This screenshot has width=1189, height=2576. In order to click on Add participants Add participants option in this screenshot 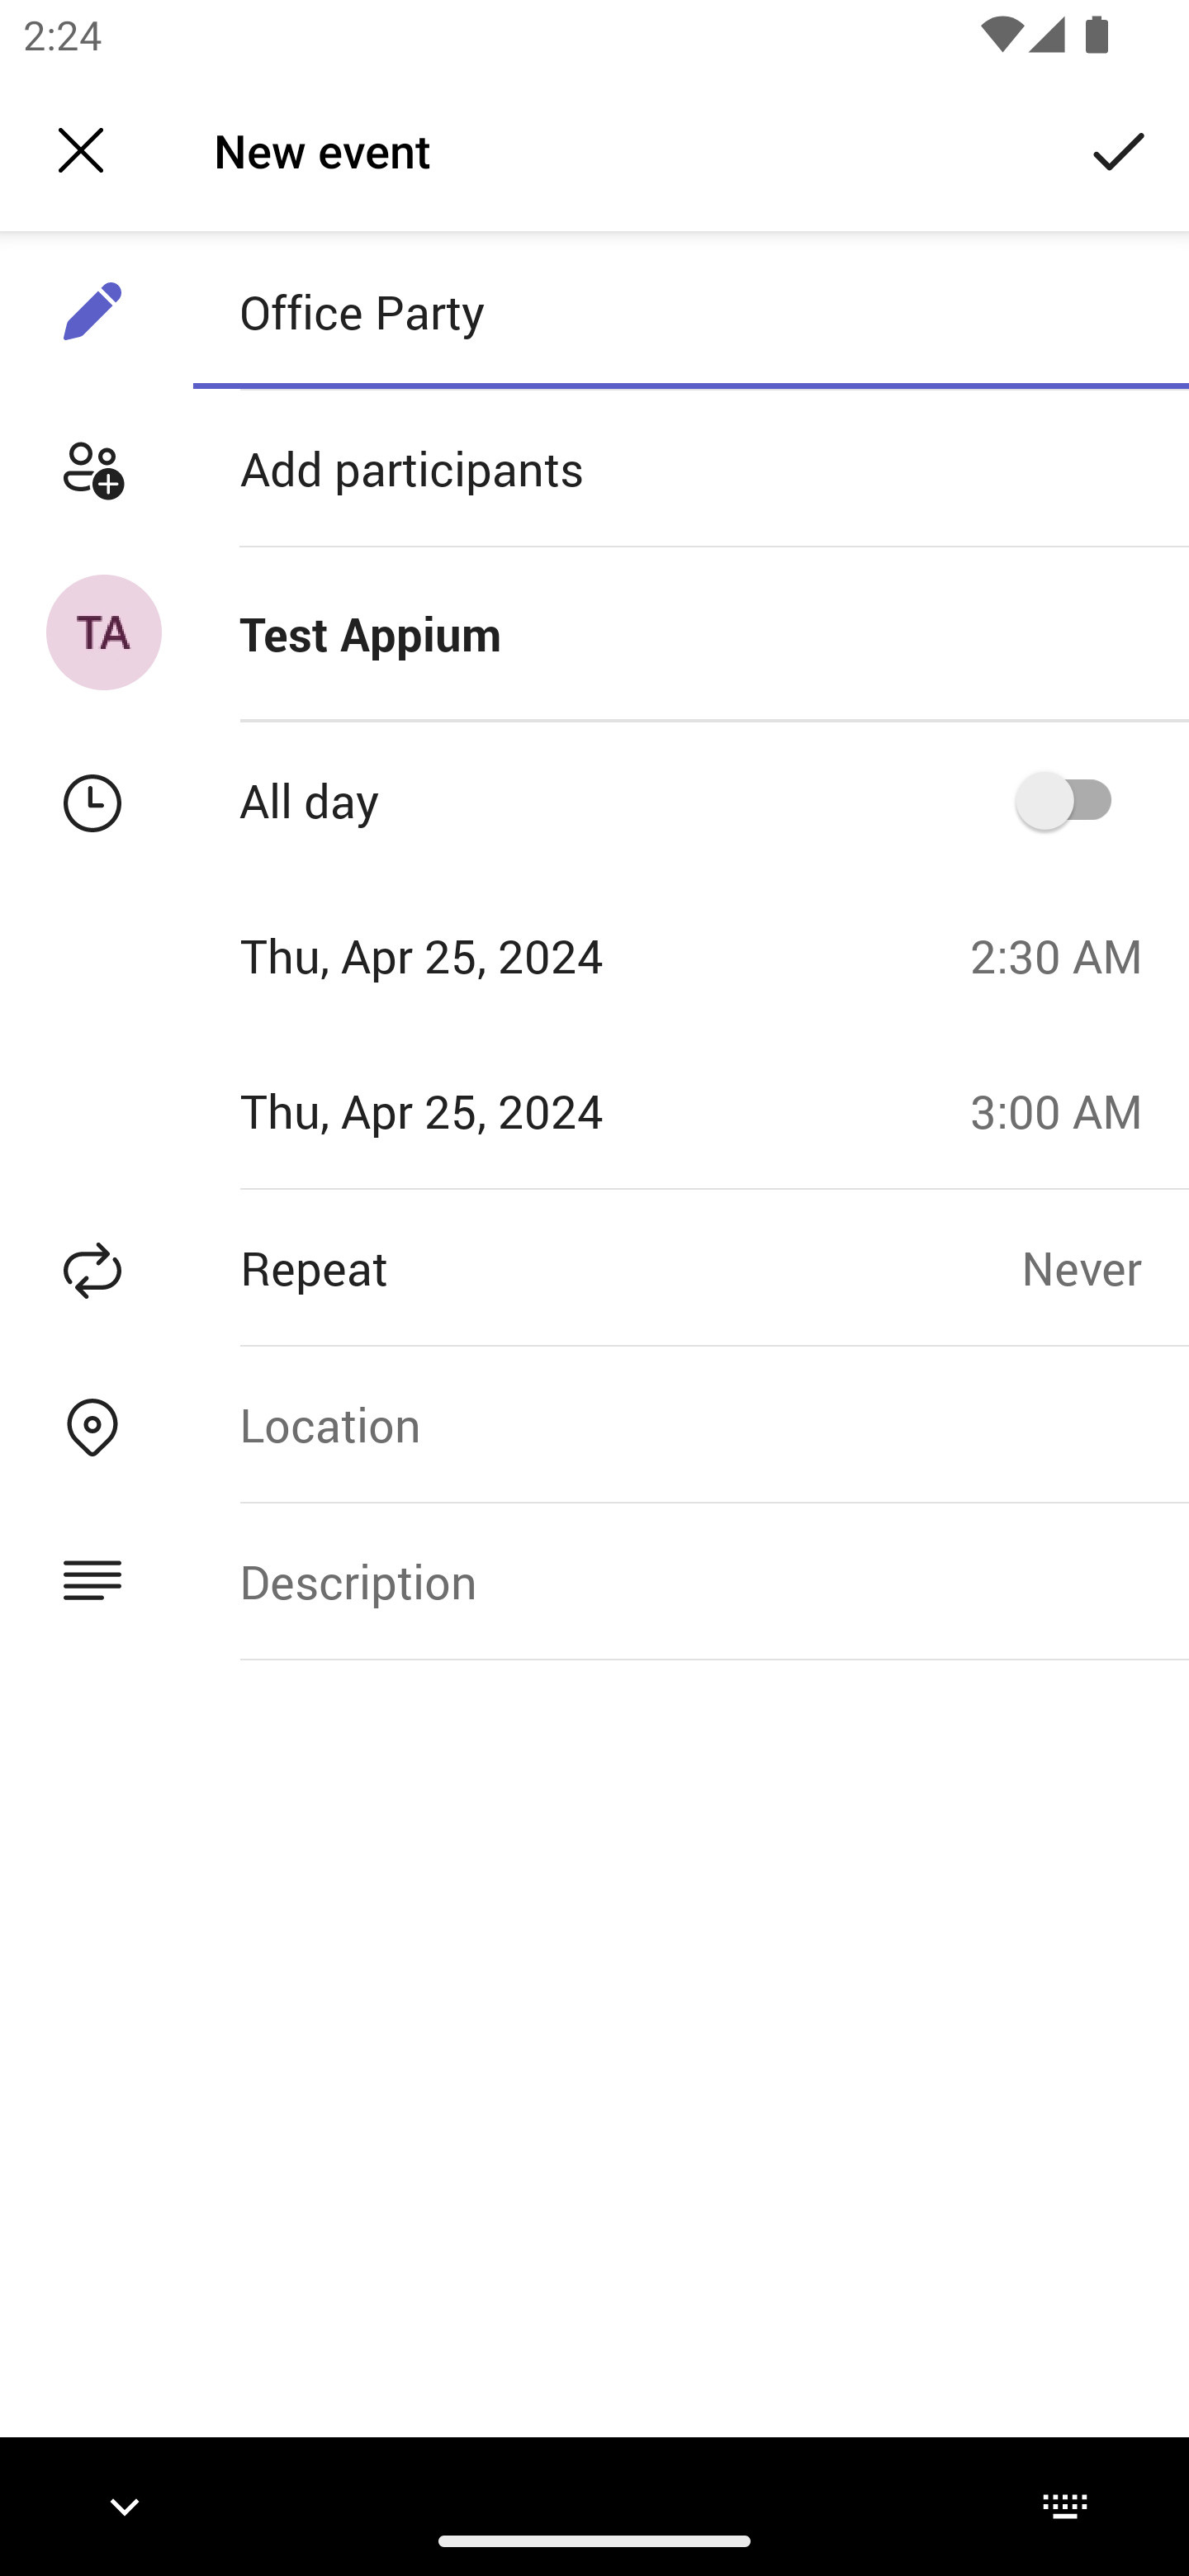, I will do `click(594, 469)`.